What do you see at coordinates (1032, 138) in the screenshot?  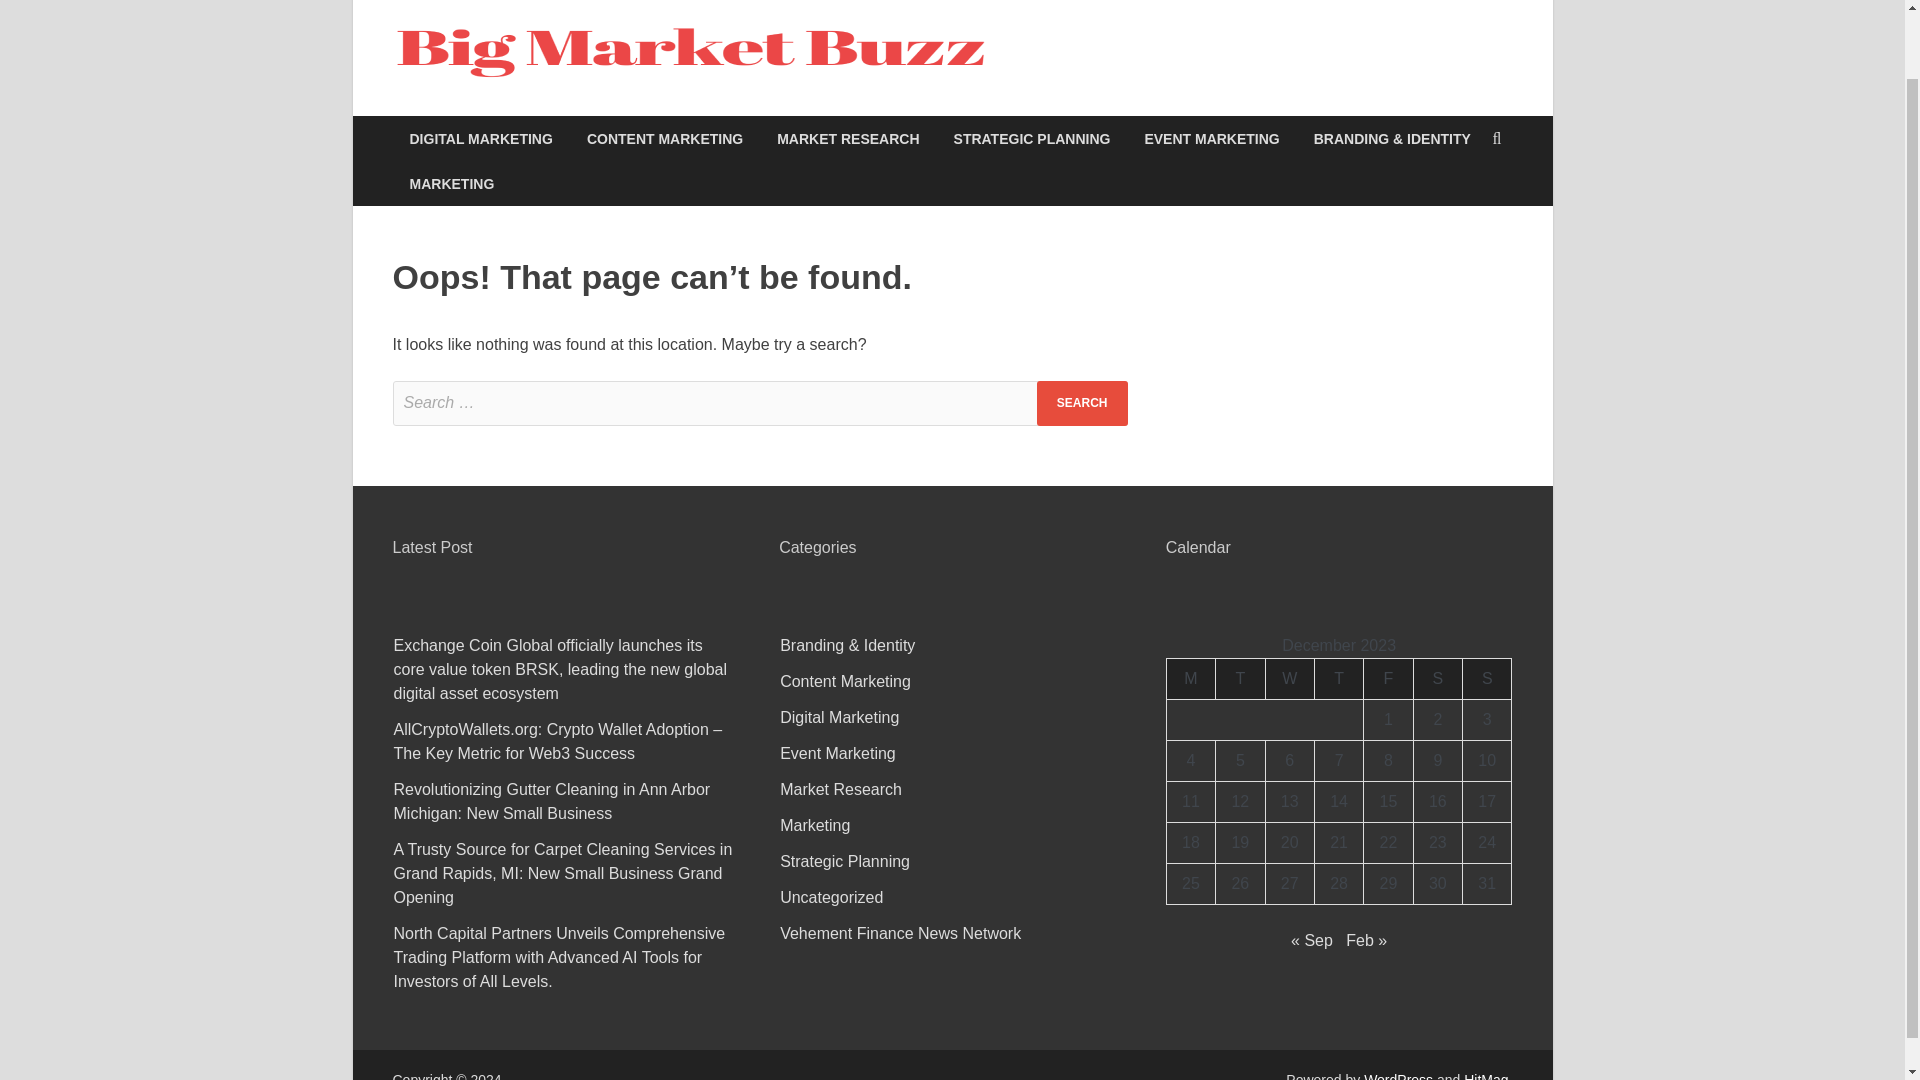 I see `STRATEGIC PLANNING` at bounding box center [1032, 138].